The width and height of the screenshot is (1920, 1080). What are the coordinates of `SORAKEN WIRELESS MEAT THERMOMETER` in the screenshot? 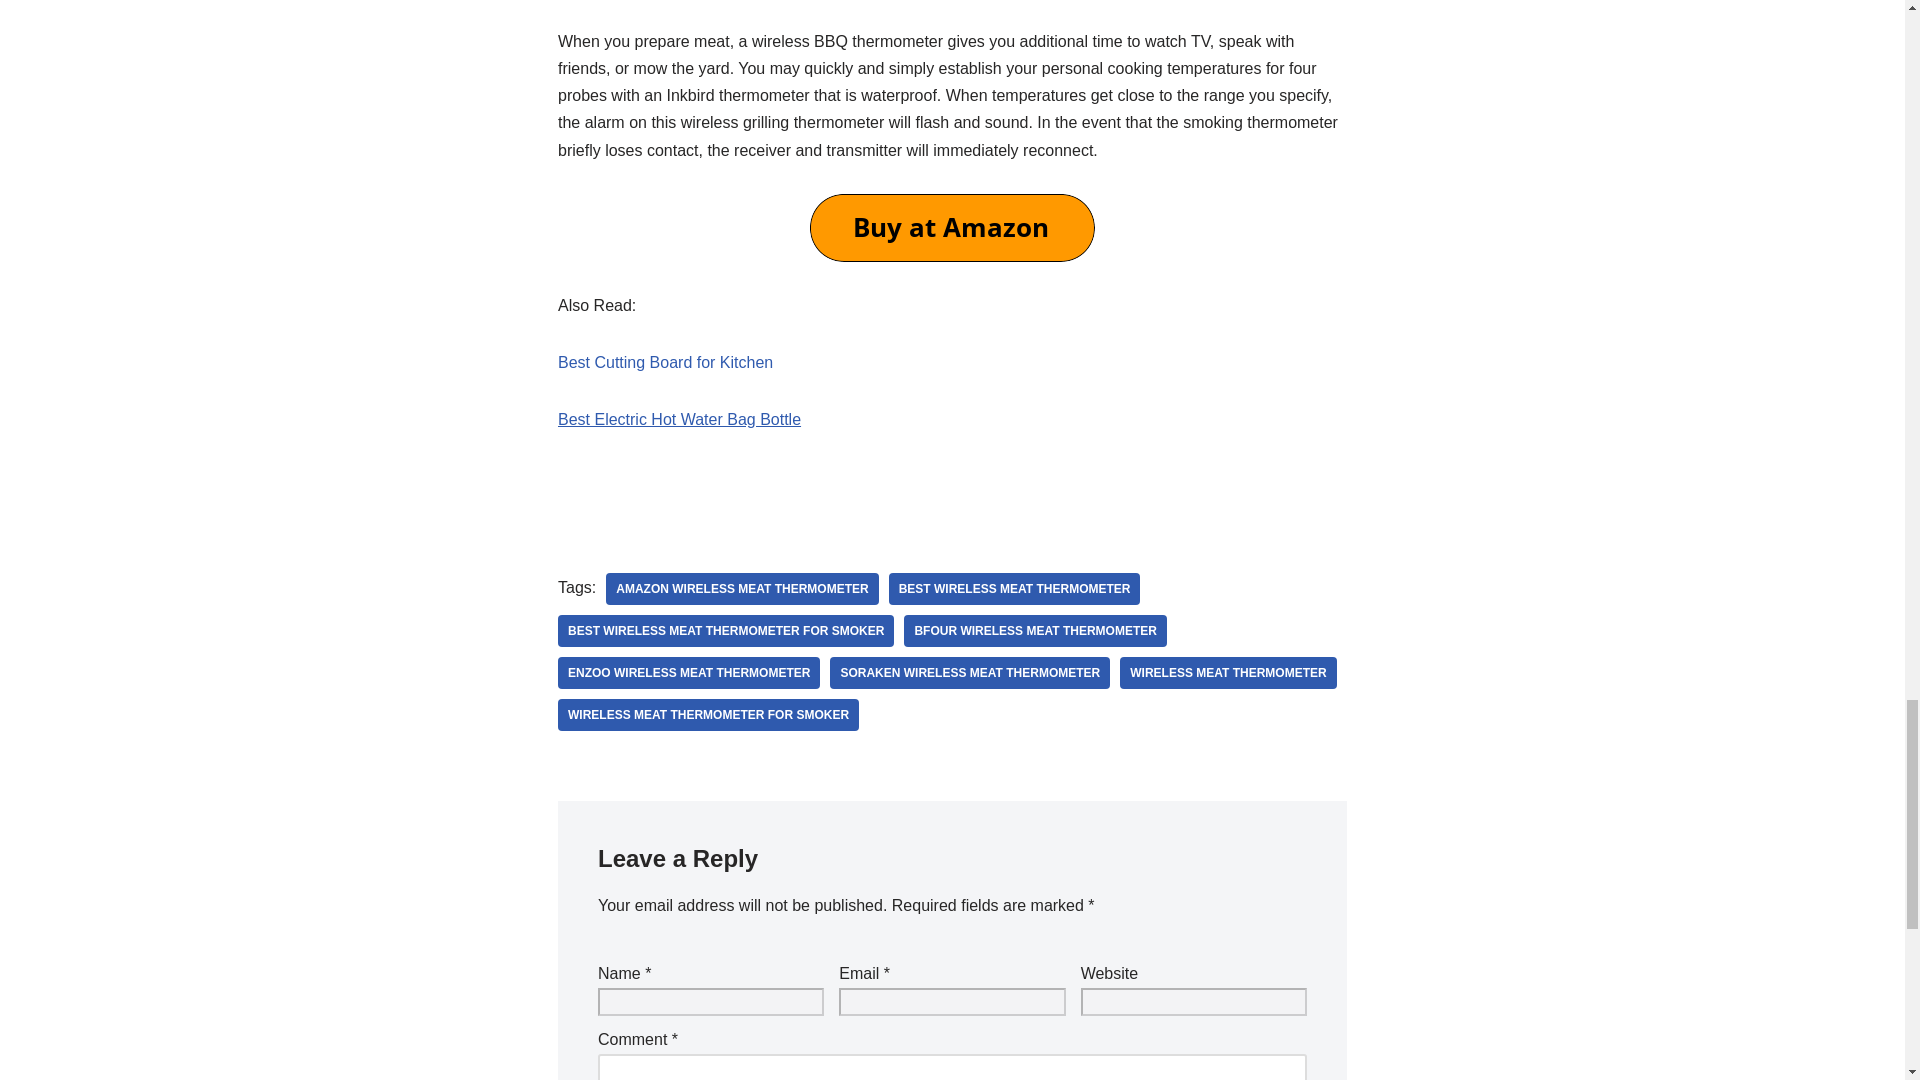 It's located at (969, 672).